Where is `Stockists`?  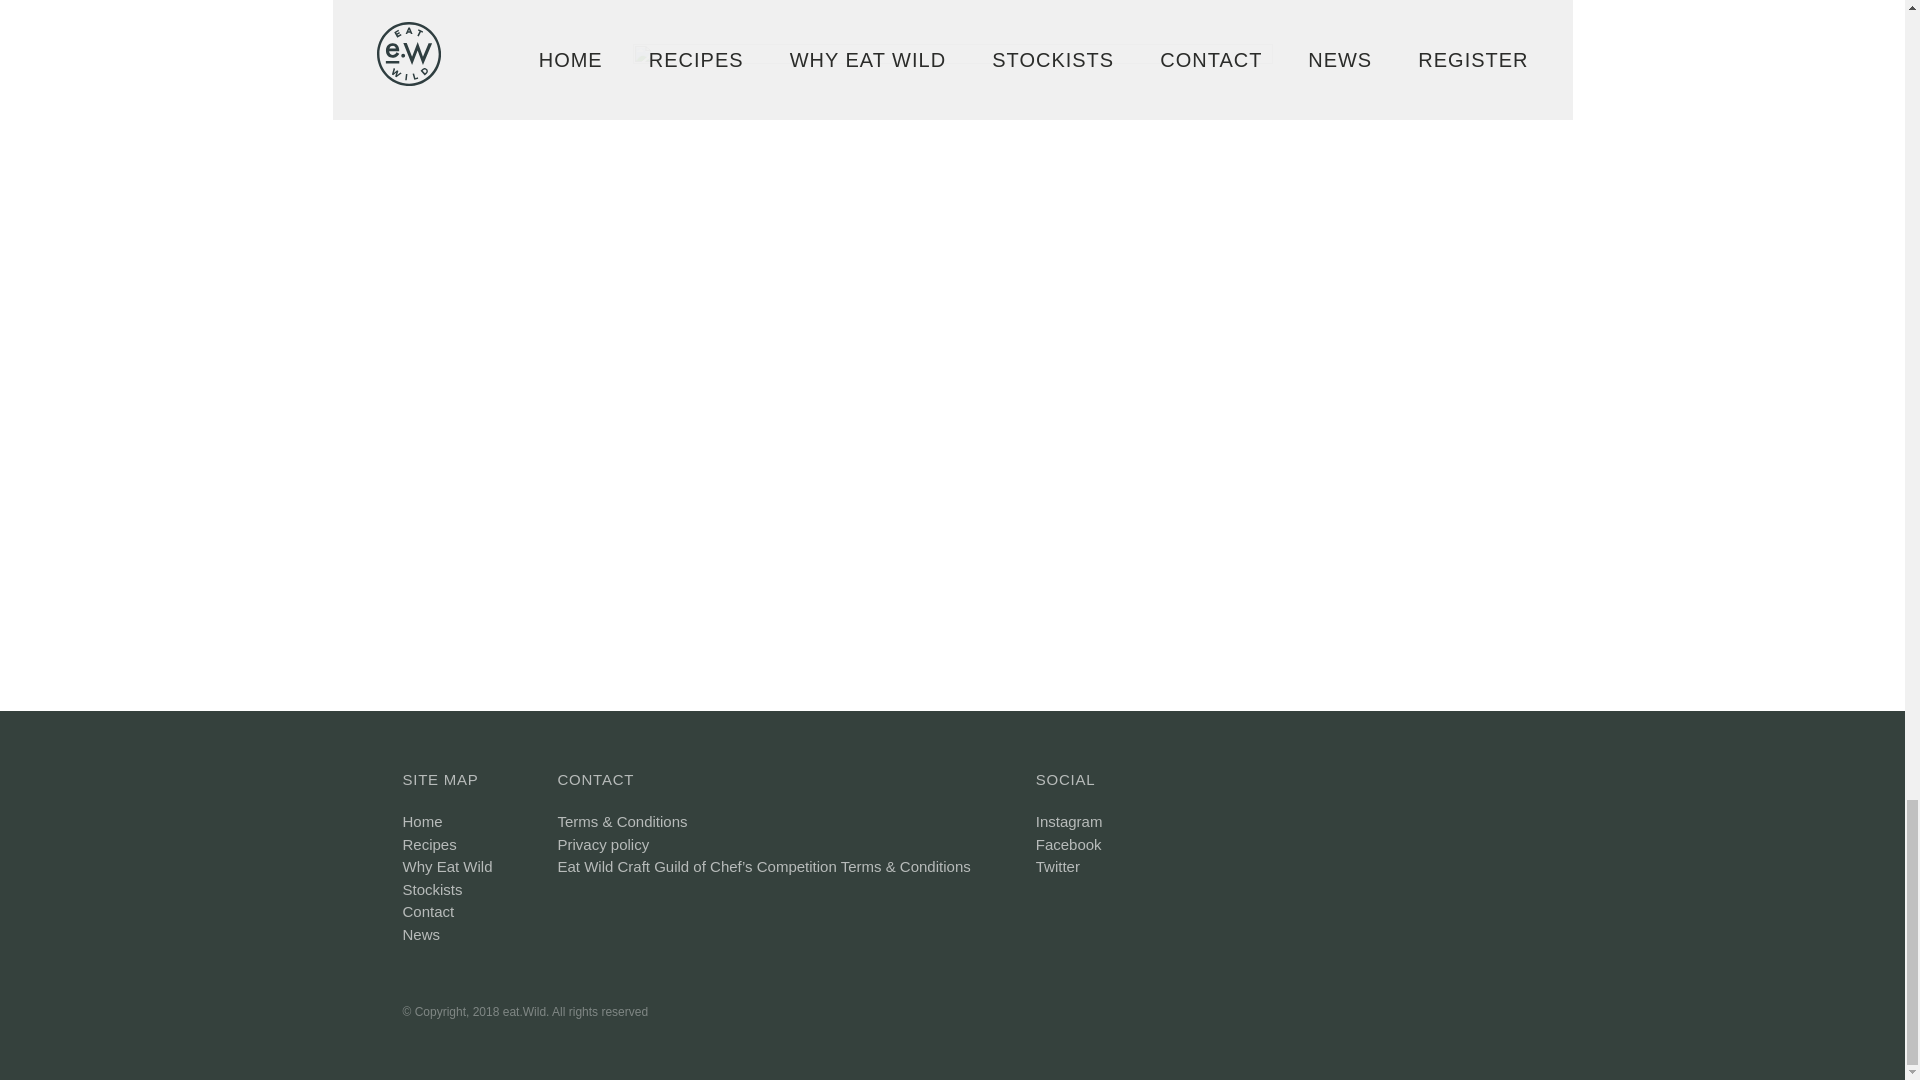
Stockists is located at coordinates (432, 889).